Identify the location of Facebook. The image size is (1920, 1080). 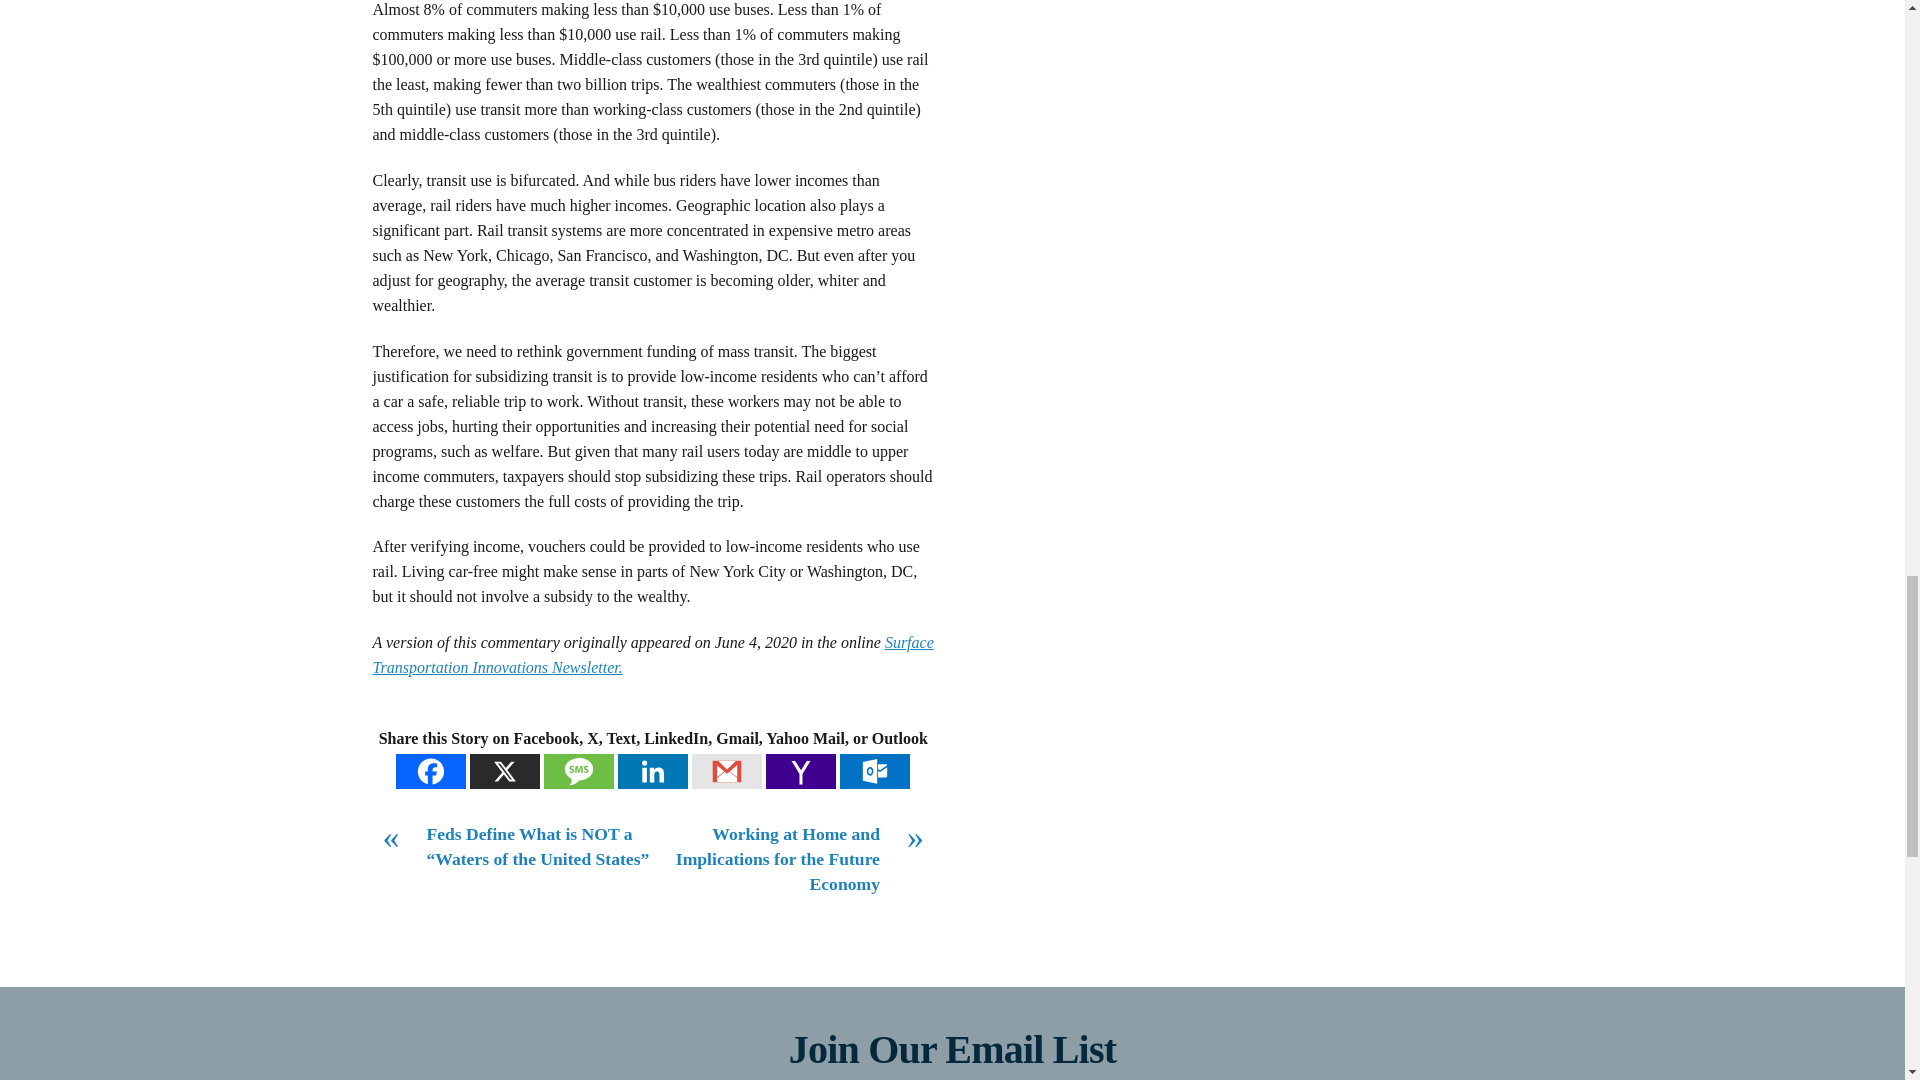
(430, 771).